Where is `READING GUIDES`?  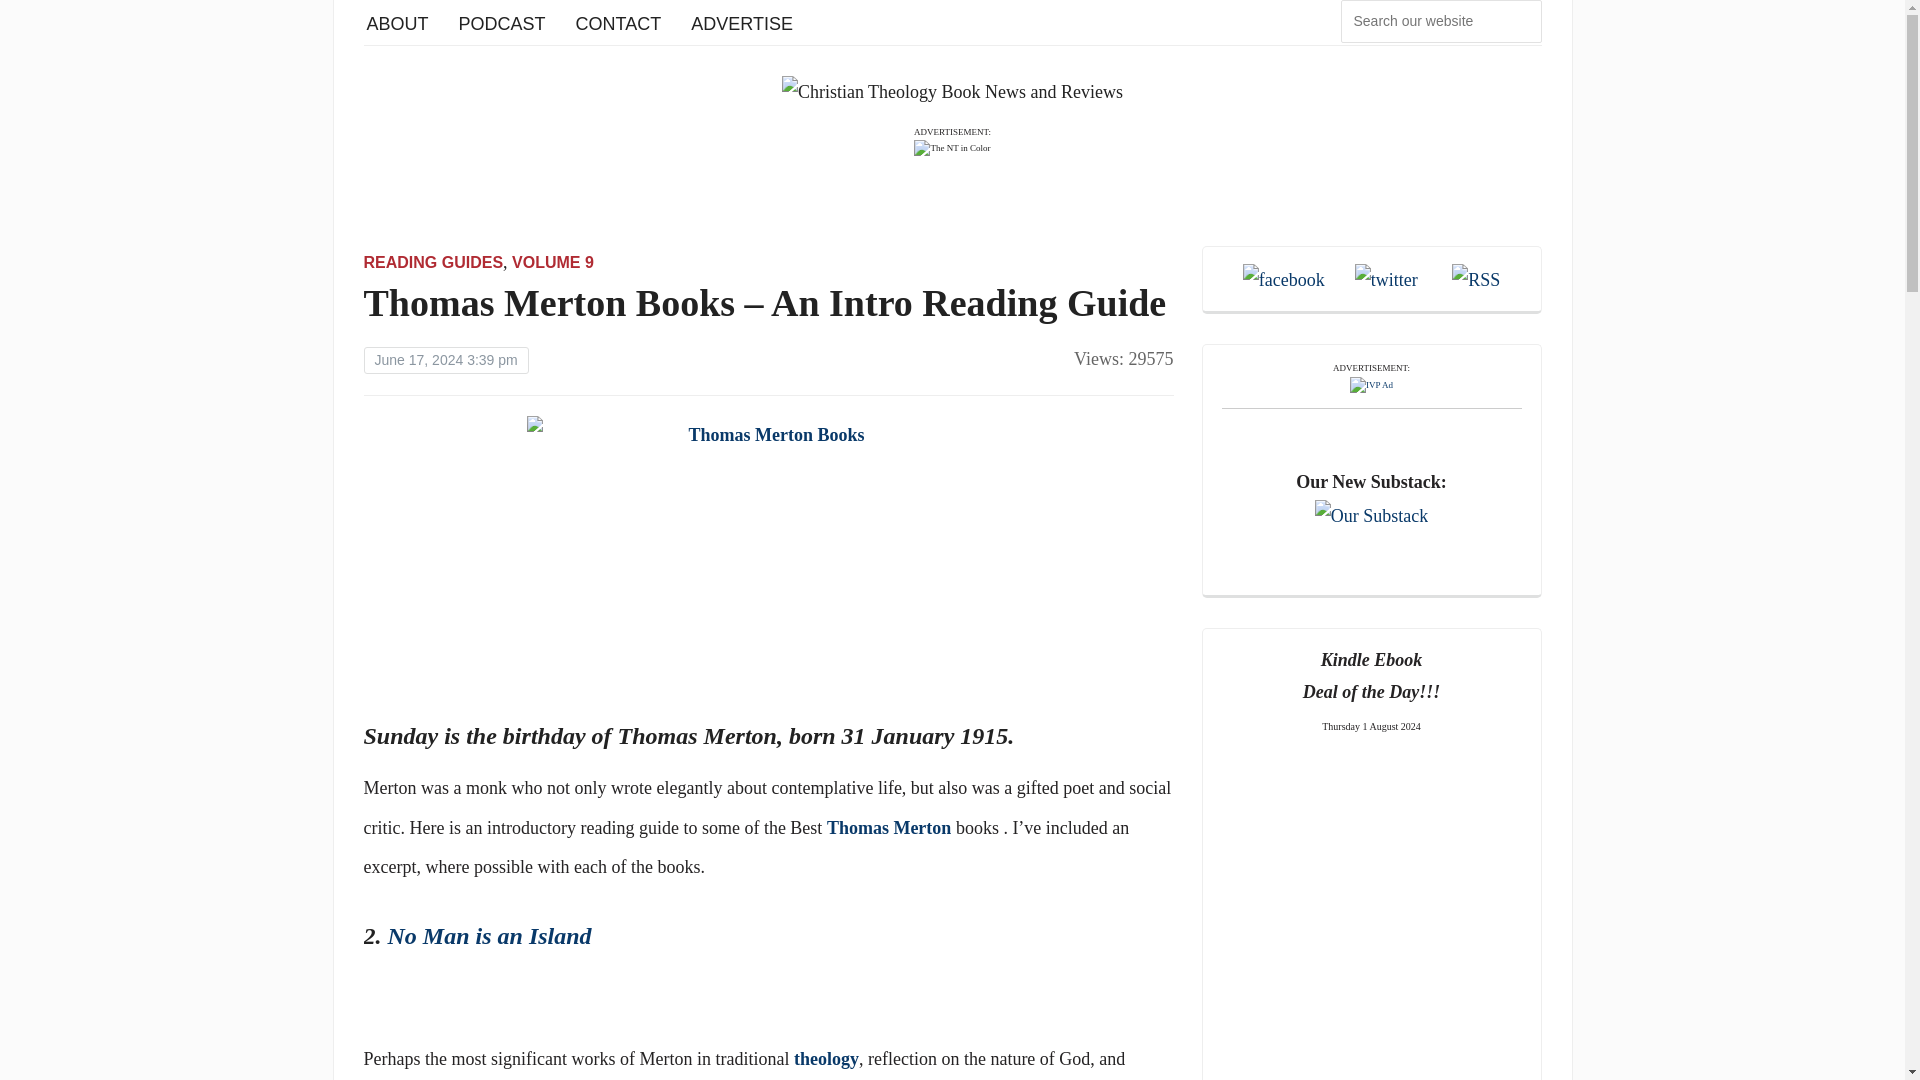
READING GUIDES is located at coordinates (434, 262).